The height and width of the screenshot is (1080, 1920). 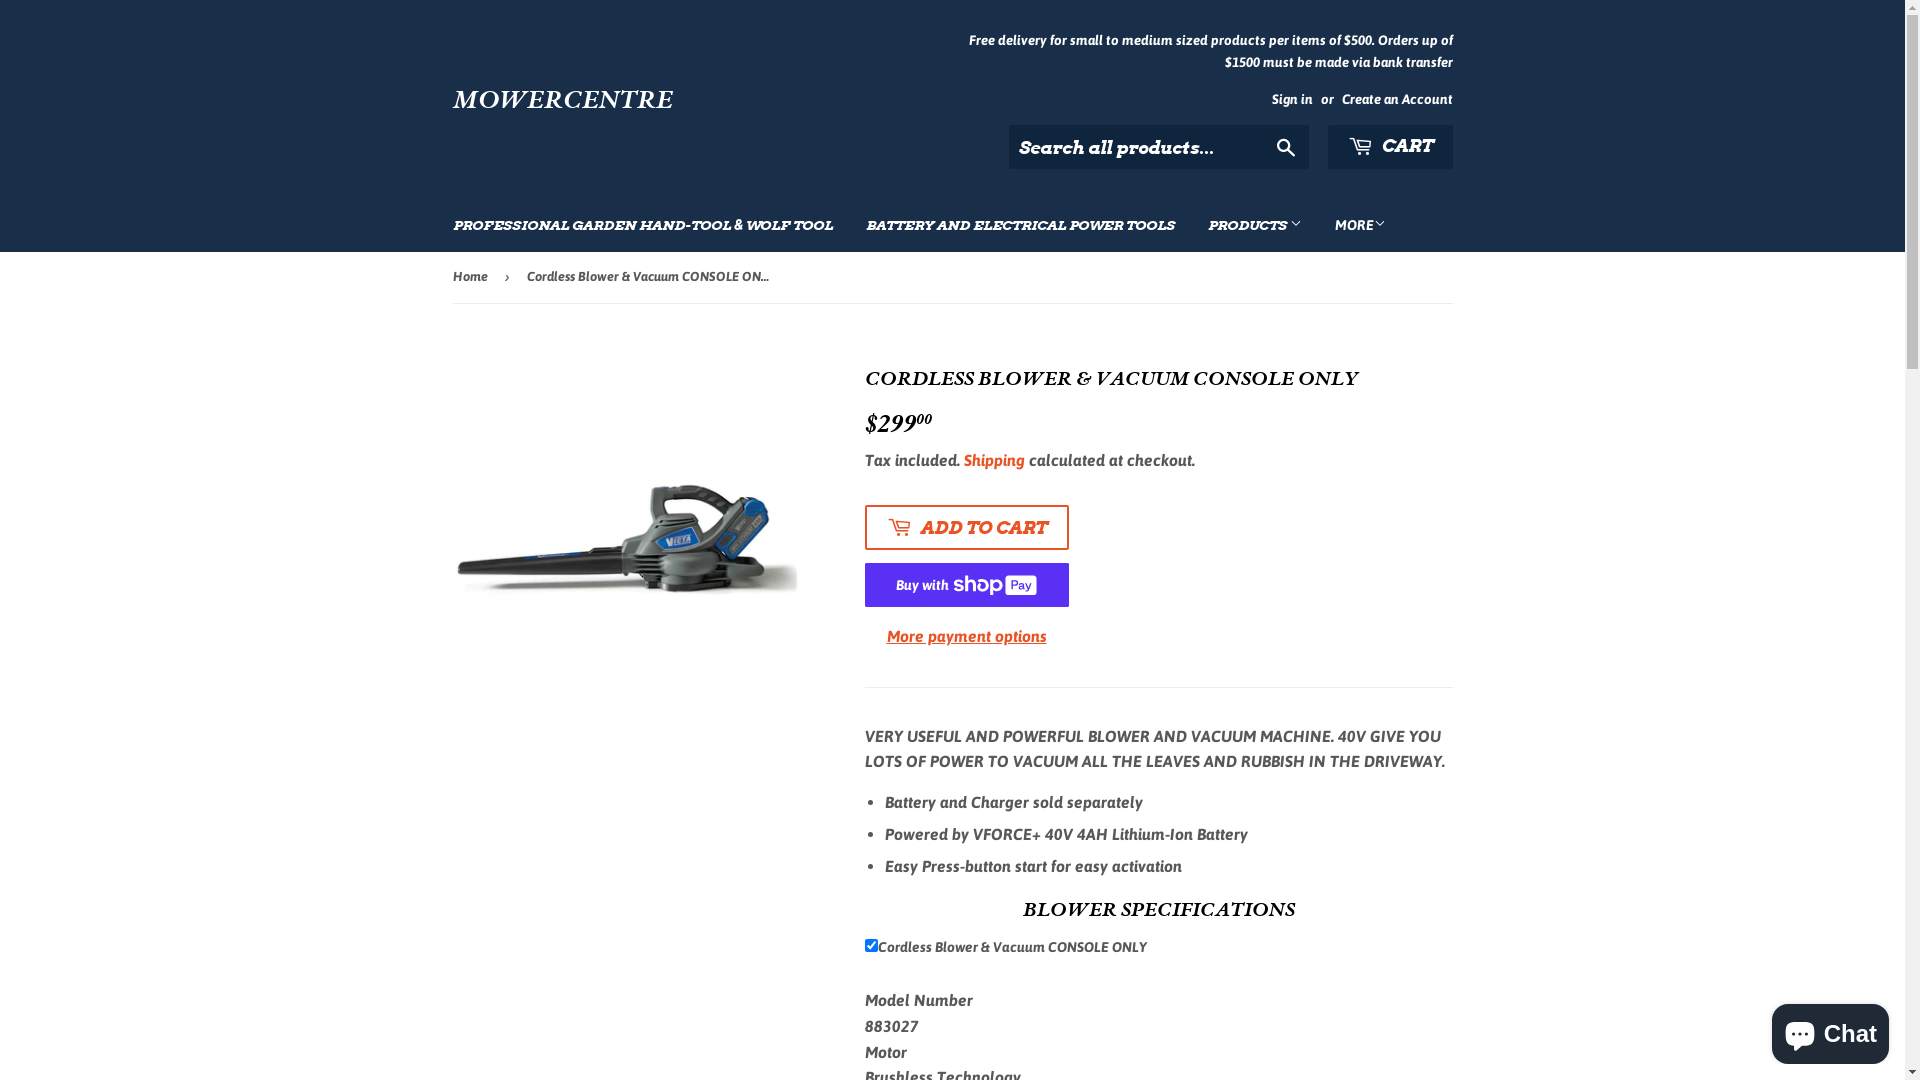 What do you see at coordinates (966, 528) in the screenshot?
I see `ADD TO CART` at bounding box center [966, 528].